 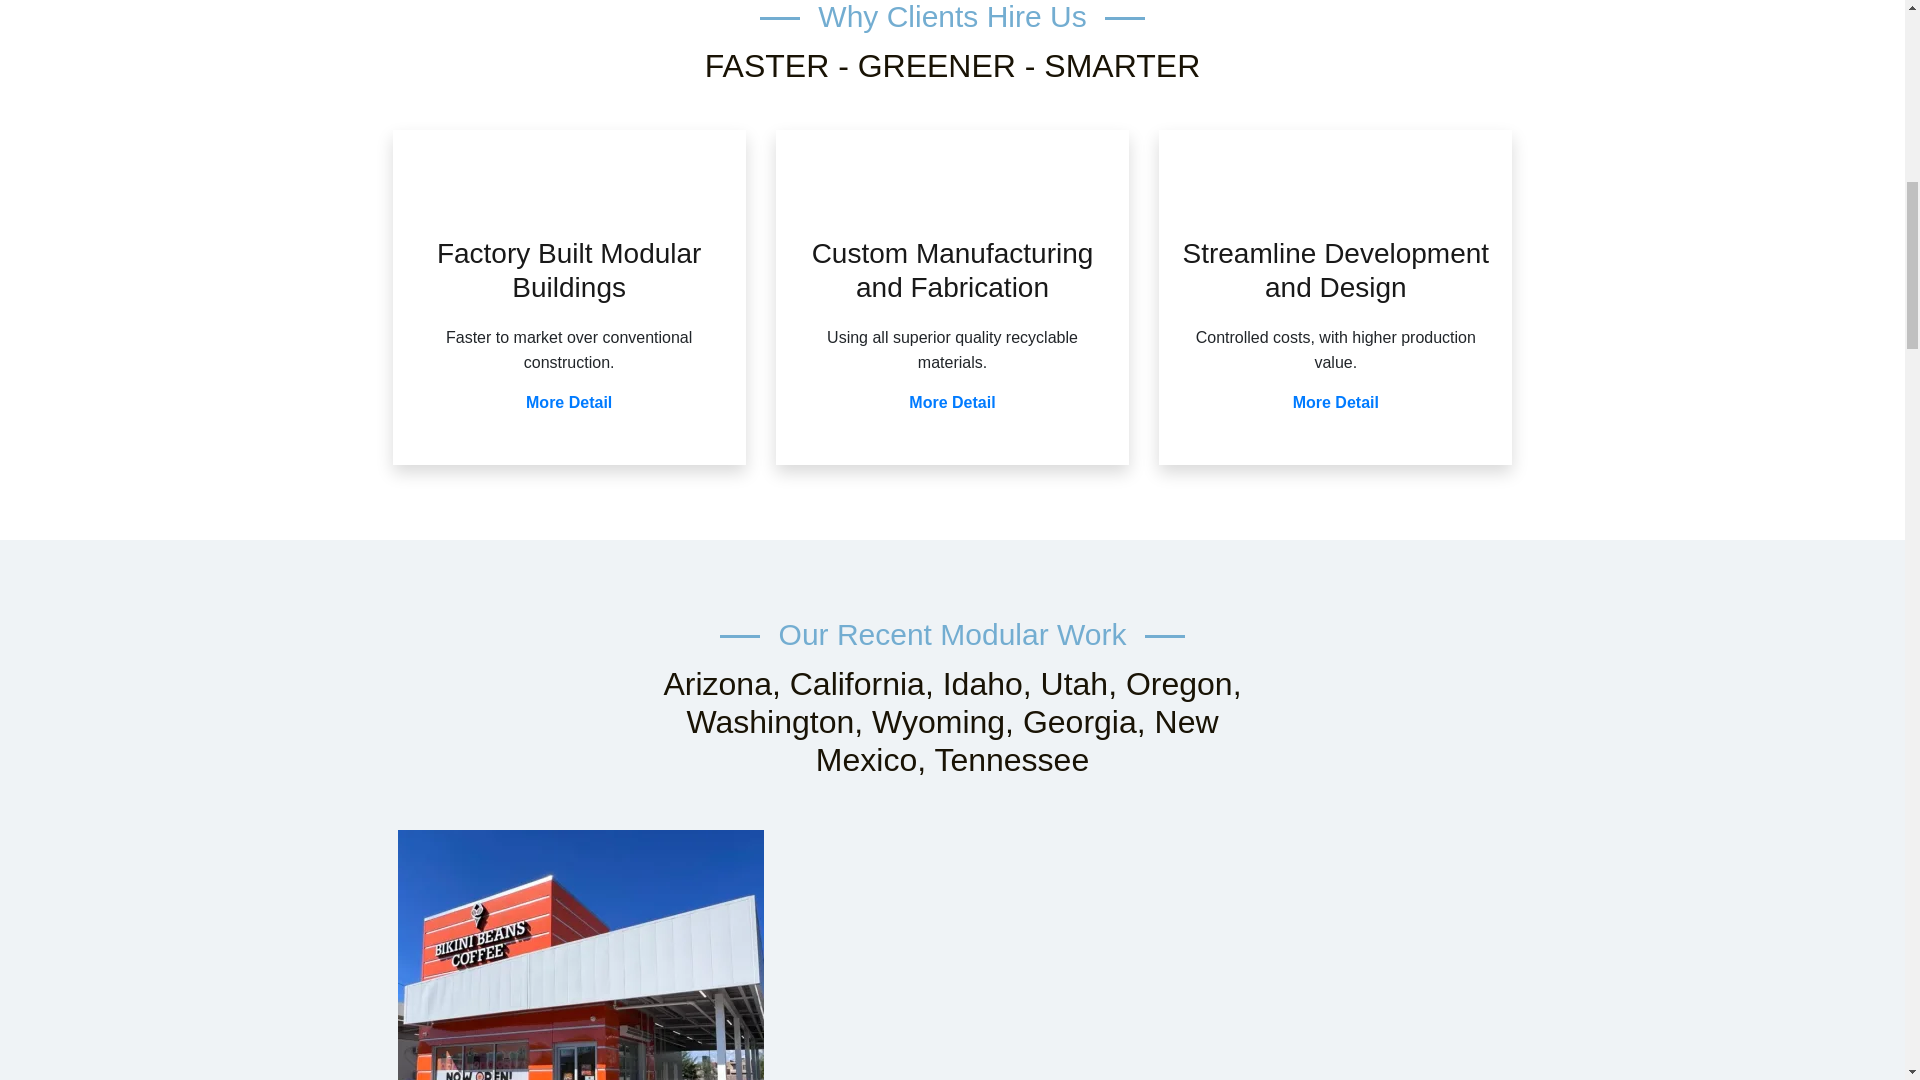 I want to click on More Detail, so click(x=951, y=402).